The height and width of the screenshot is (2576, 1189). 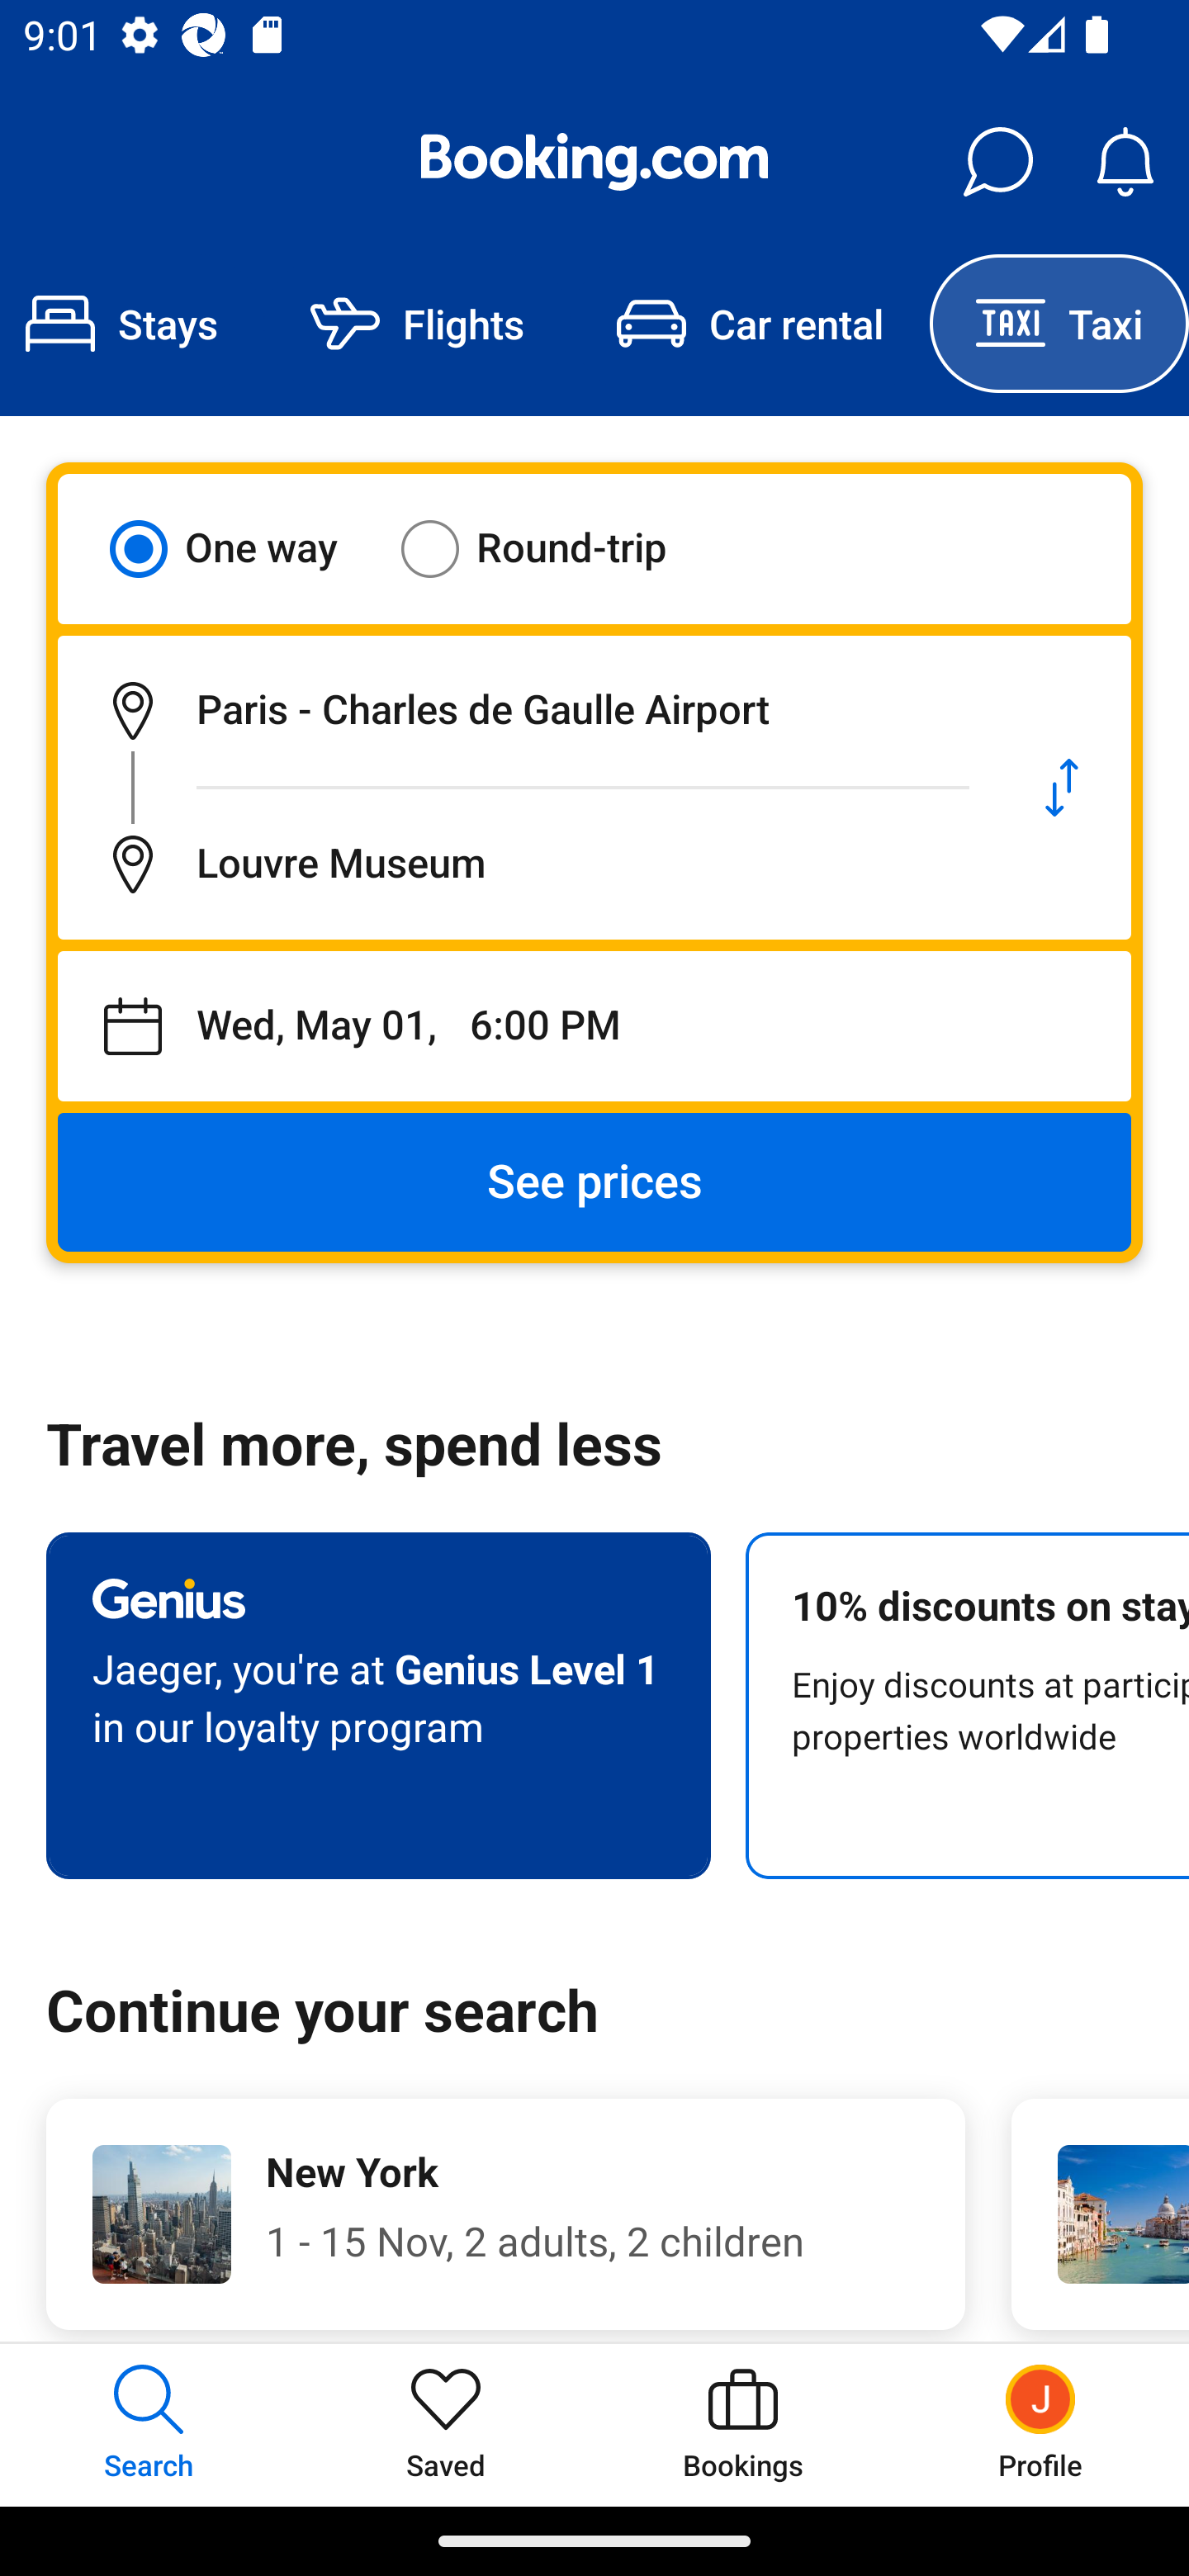 I want to click on Pick-up date: Wed, May 01 6:00 PM, so click(x=594, y=1026).